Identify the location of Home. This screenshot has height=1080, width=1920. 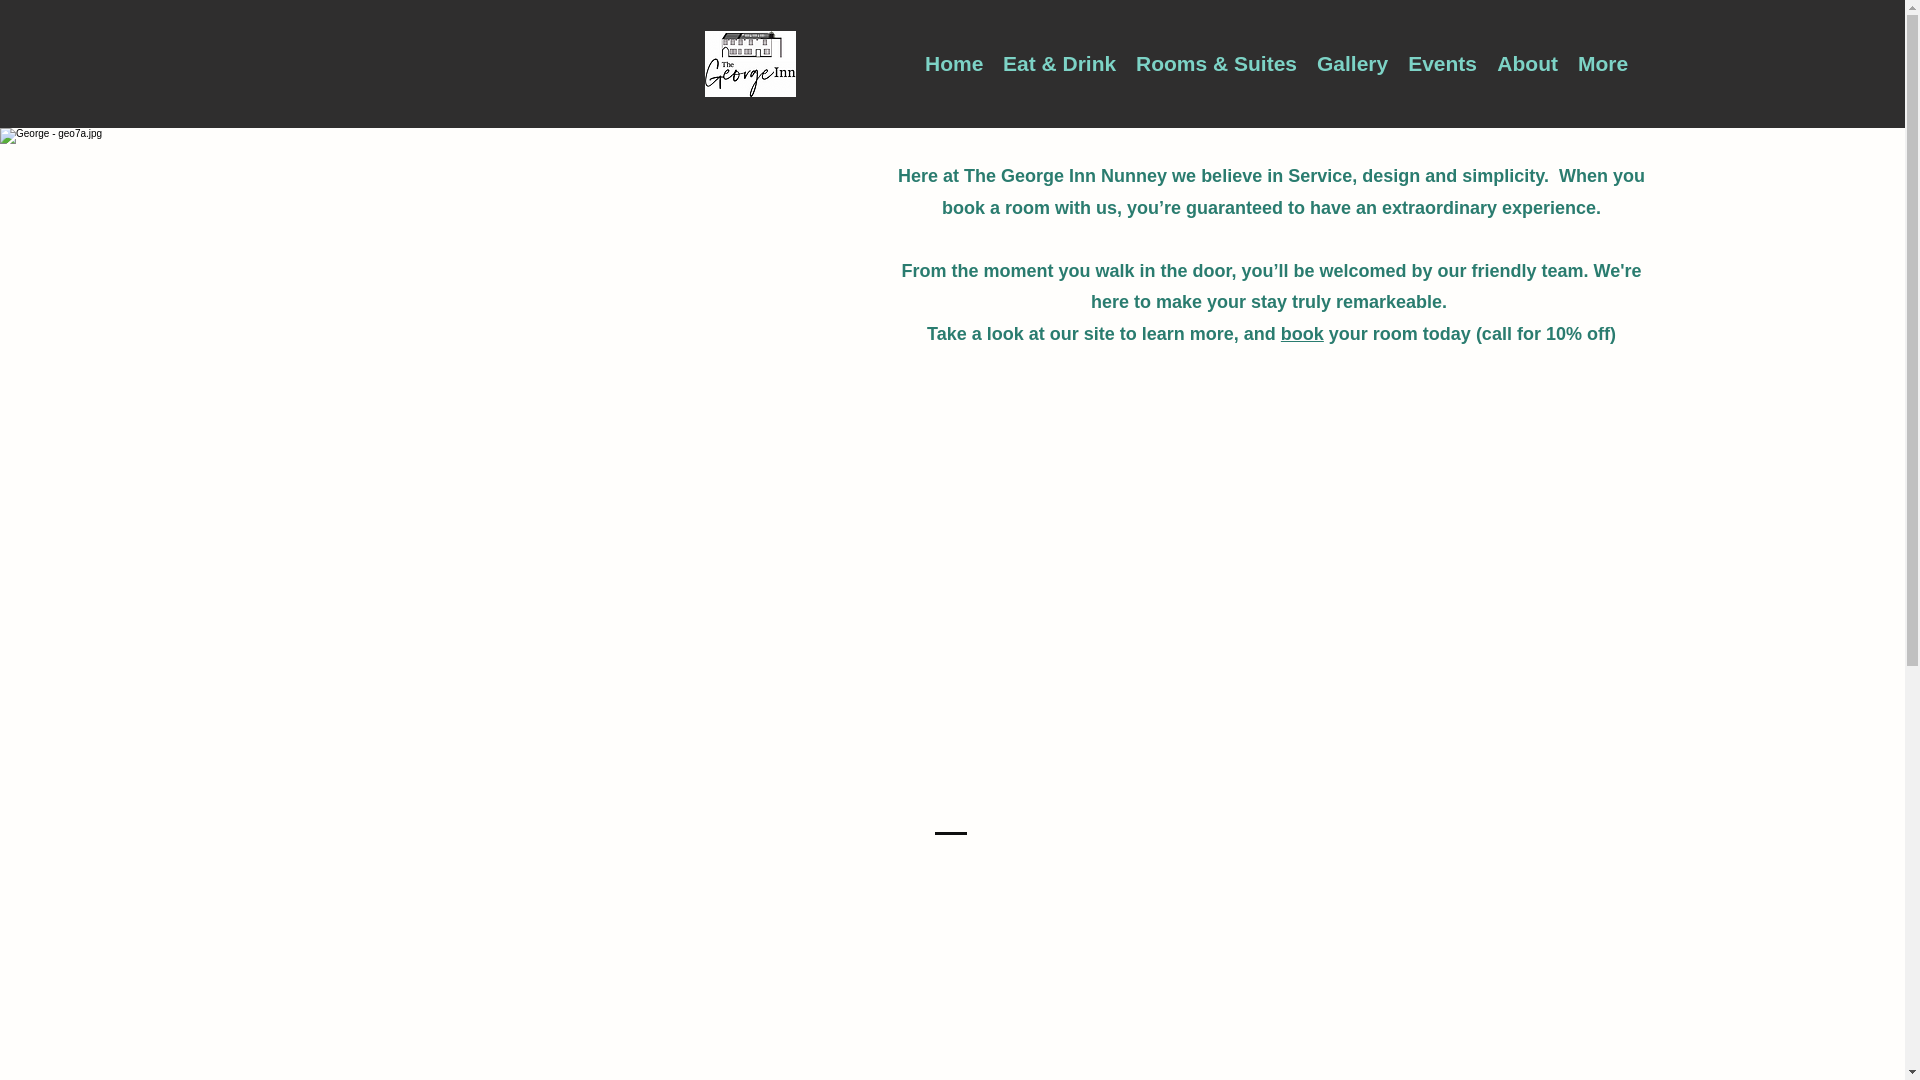
(954, 64).